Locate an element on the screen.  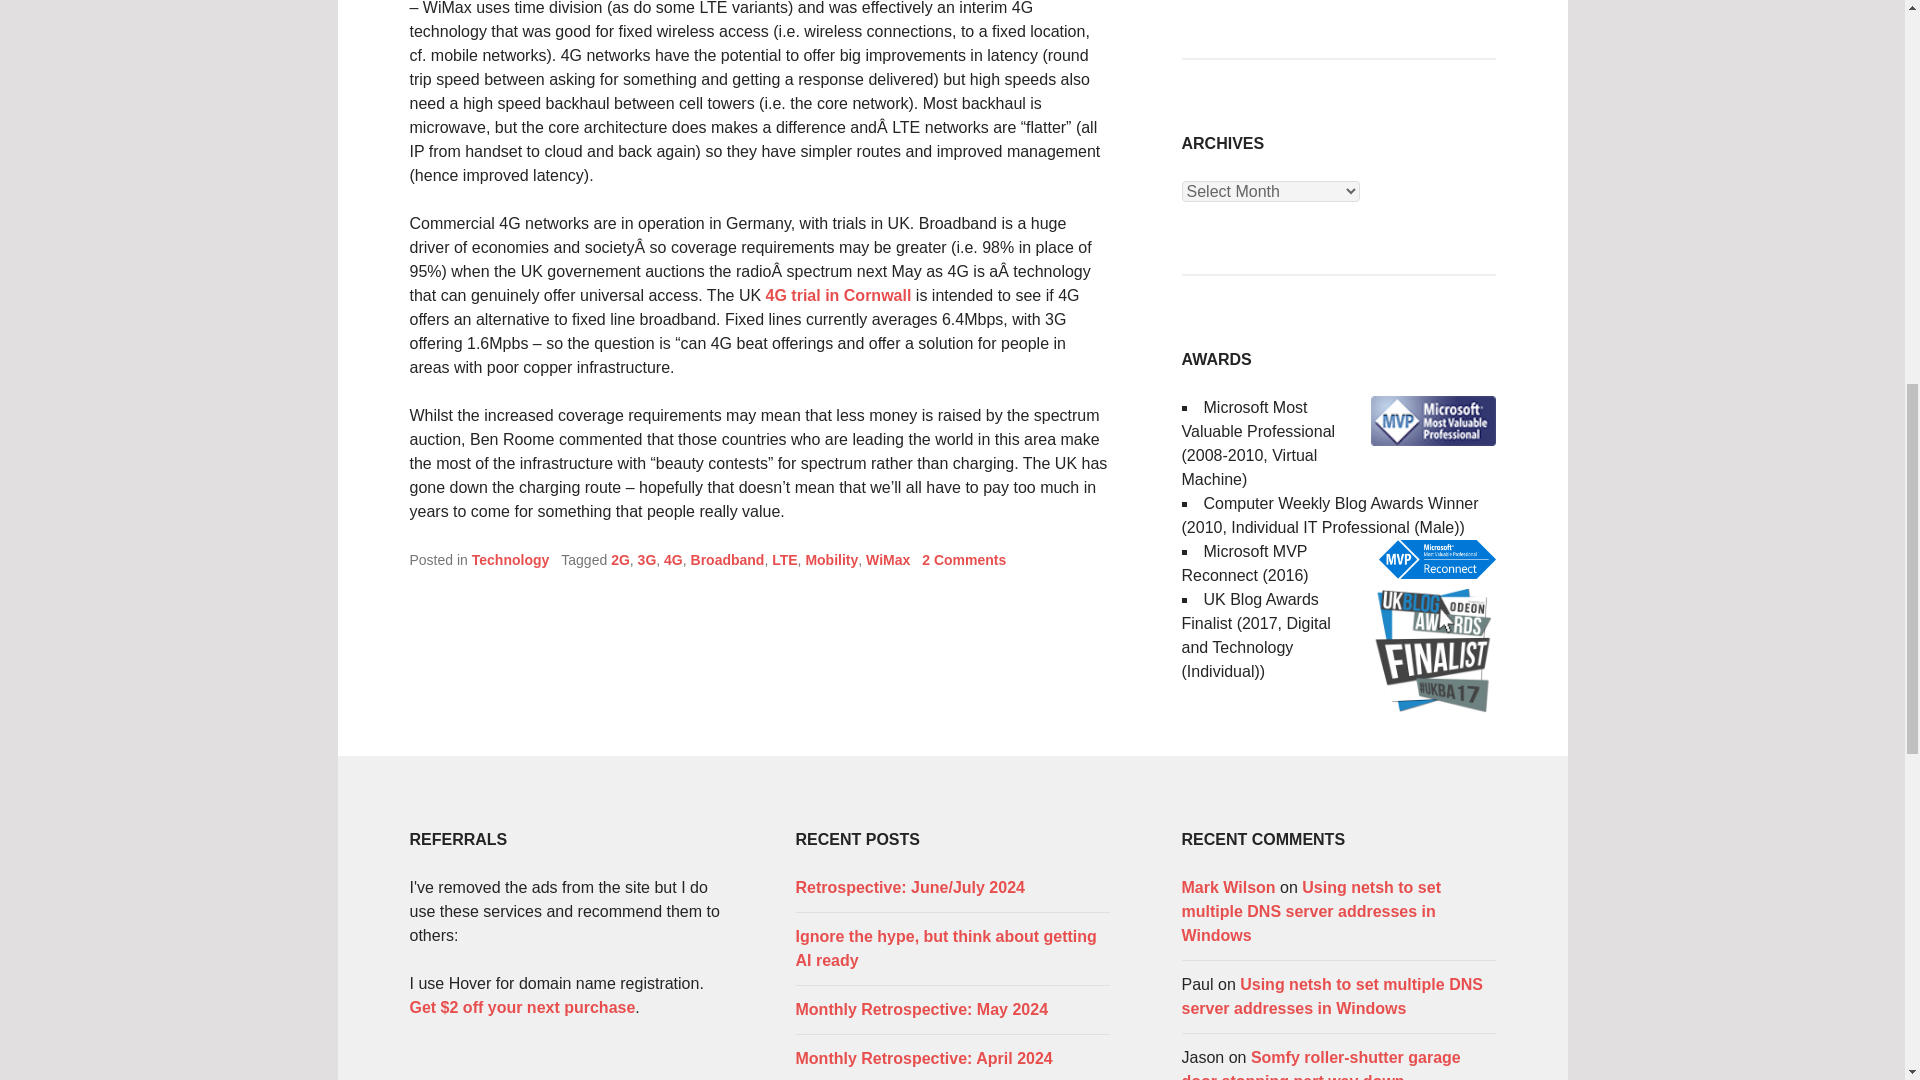
Mobility is located at coordinates (831, 560).